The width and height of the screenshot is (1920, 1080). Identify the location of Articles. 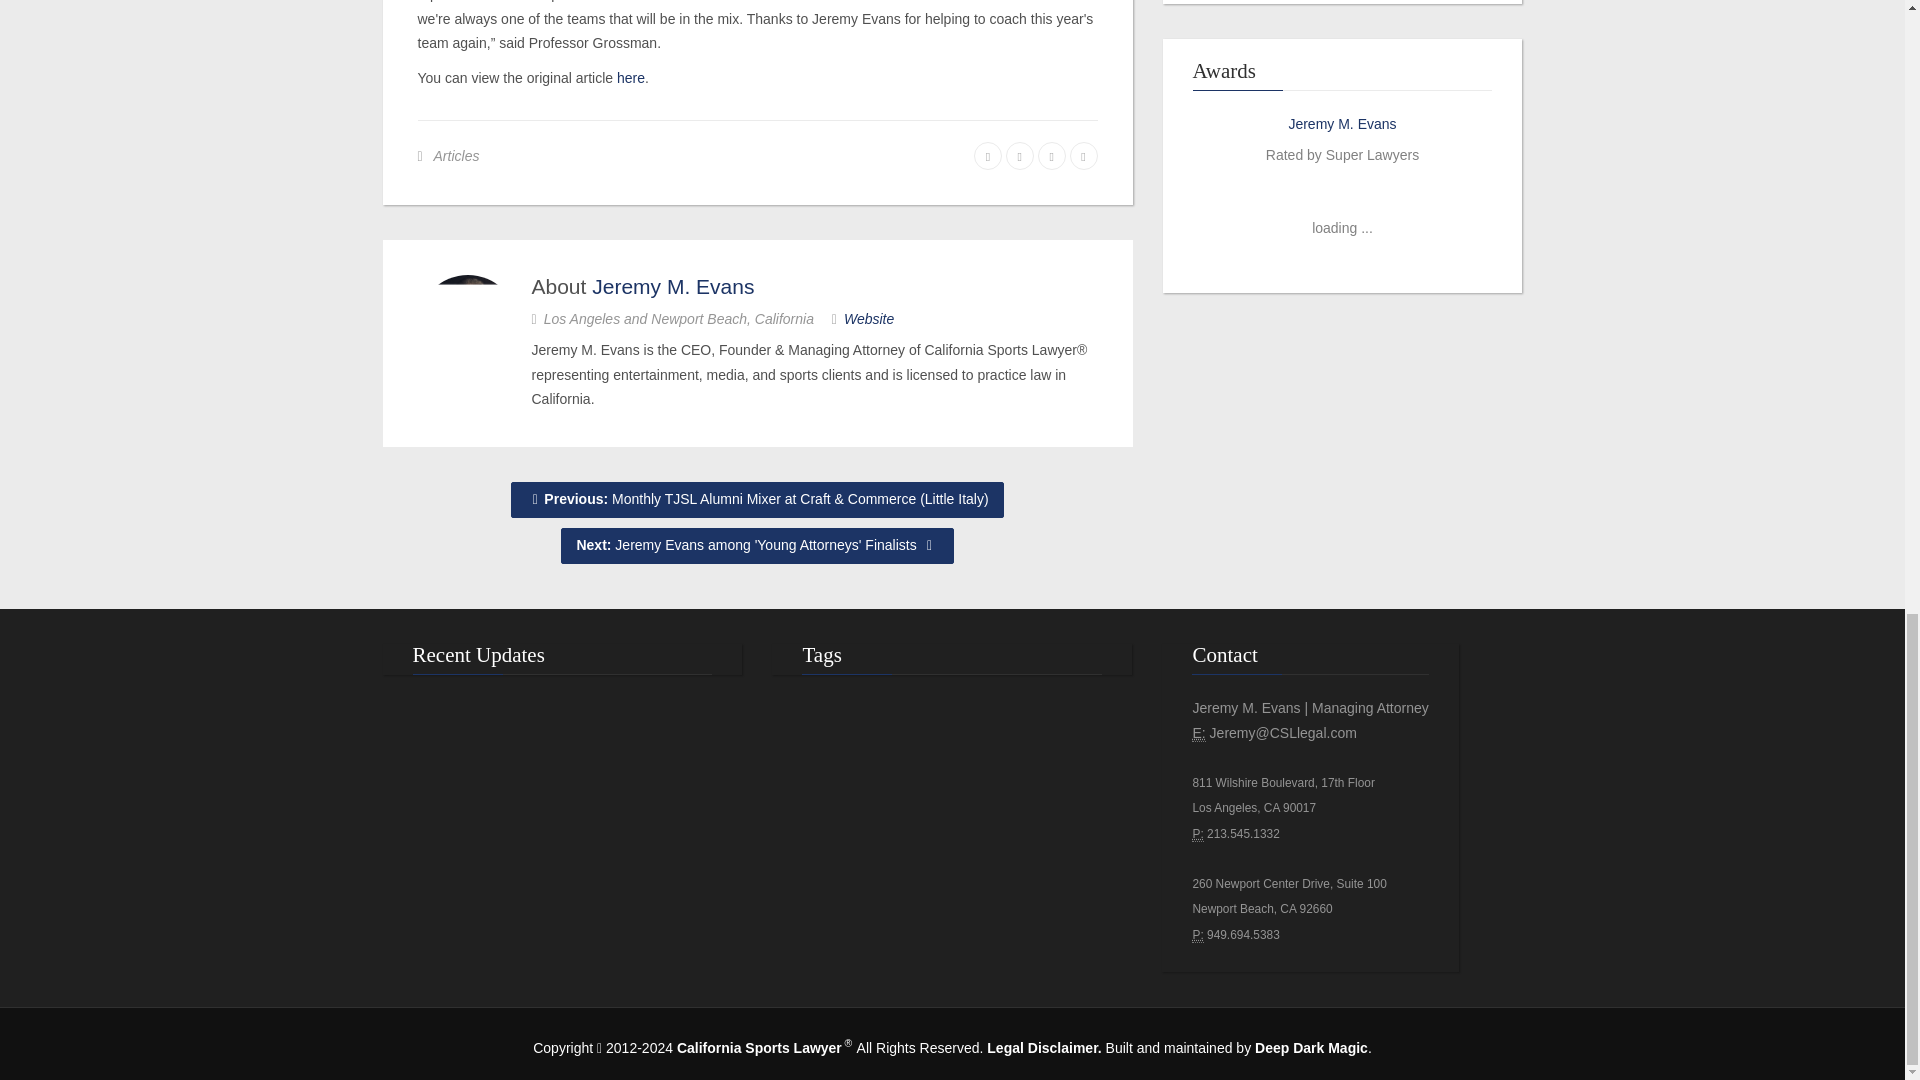
(456, 156).